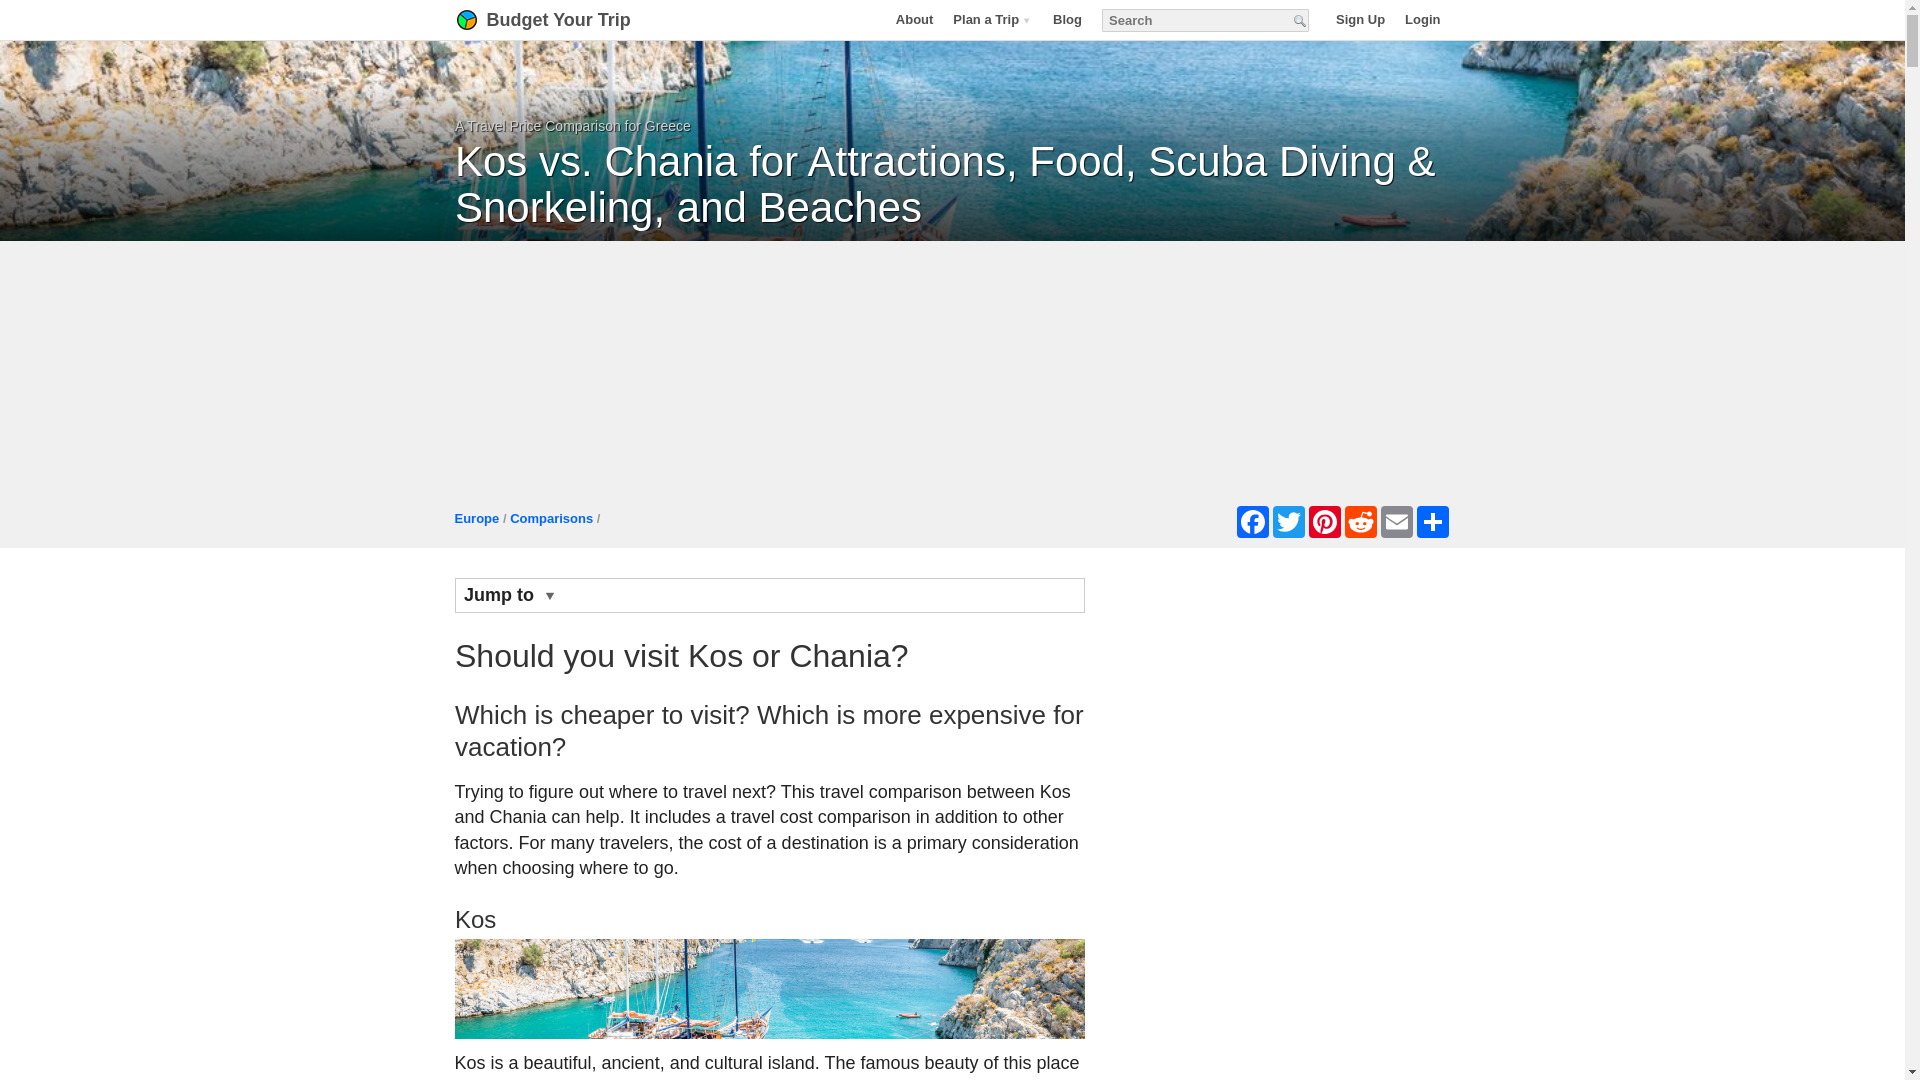  Describe the element at coordinates (1287, 522) in the screenshot. I see `Twitter` at that location.